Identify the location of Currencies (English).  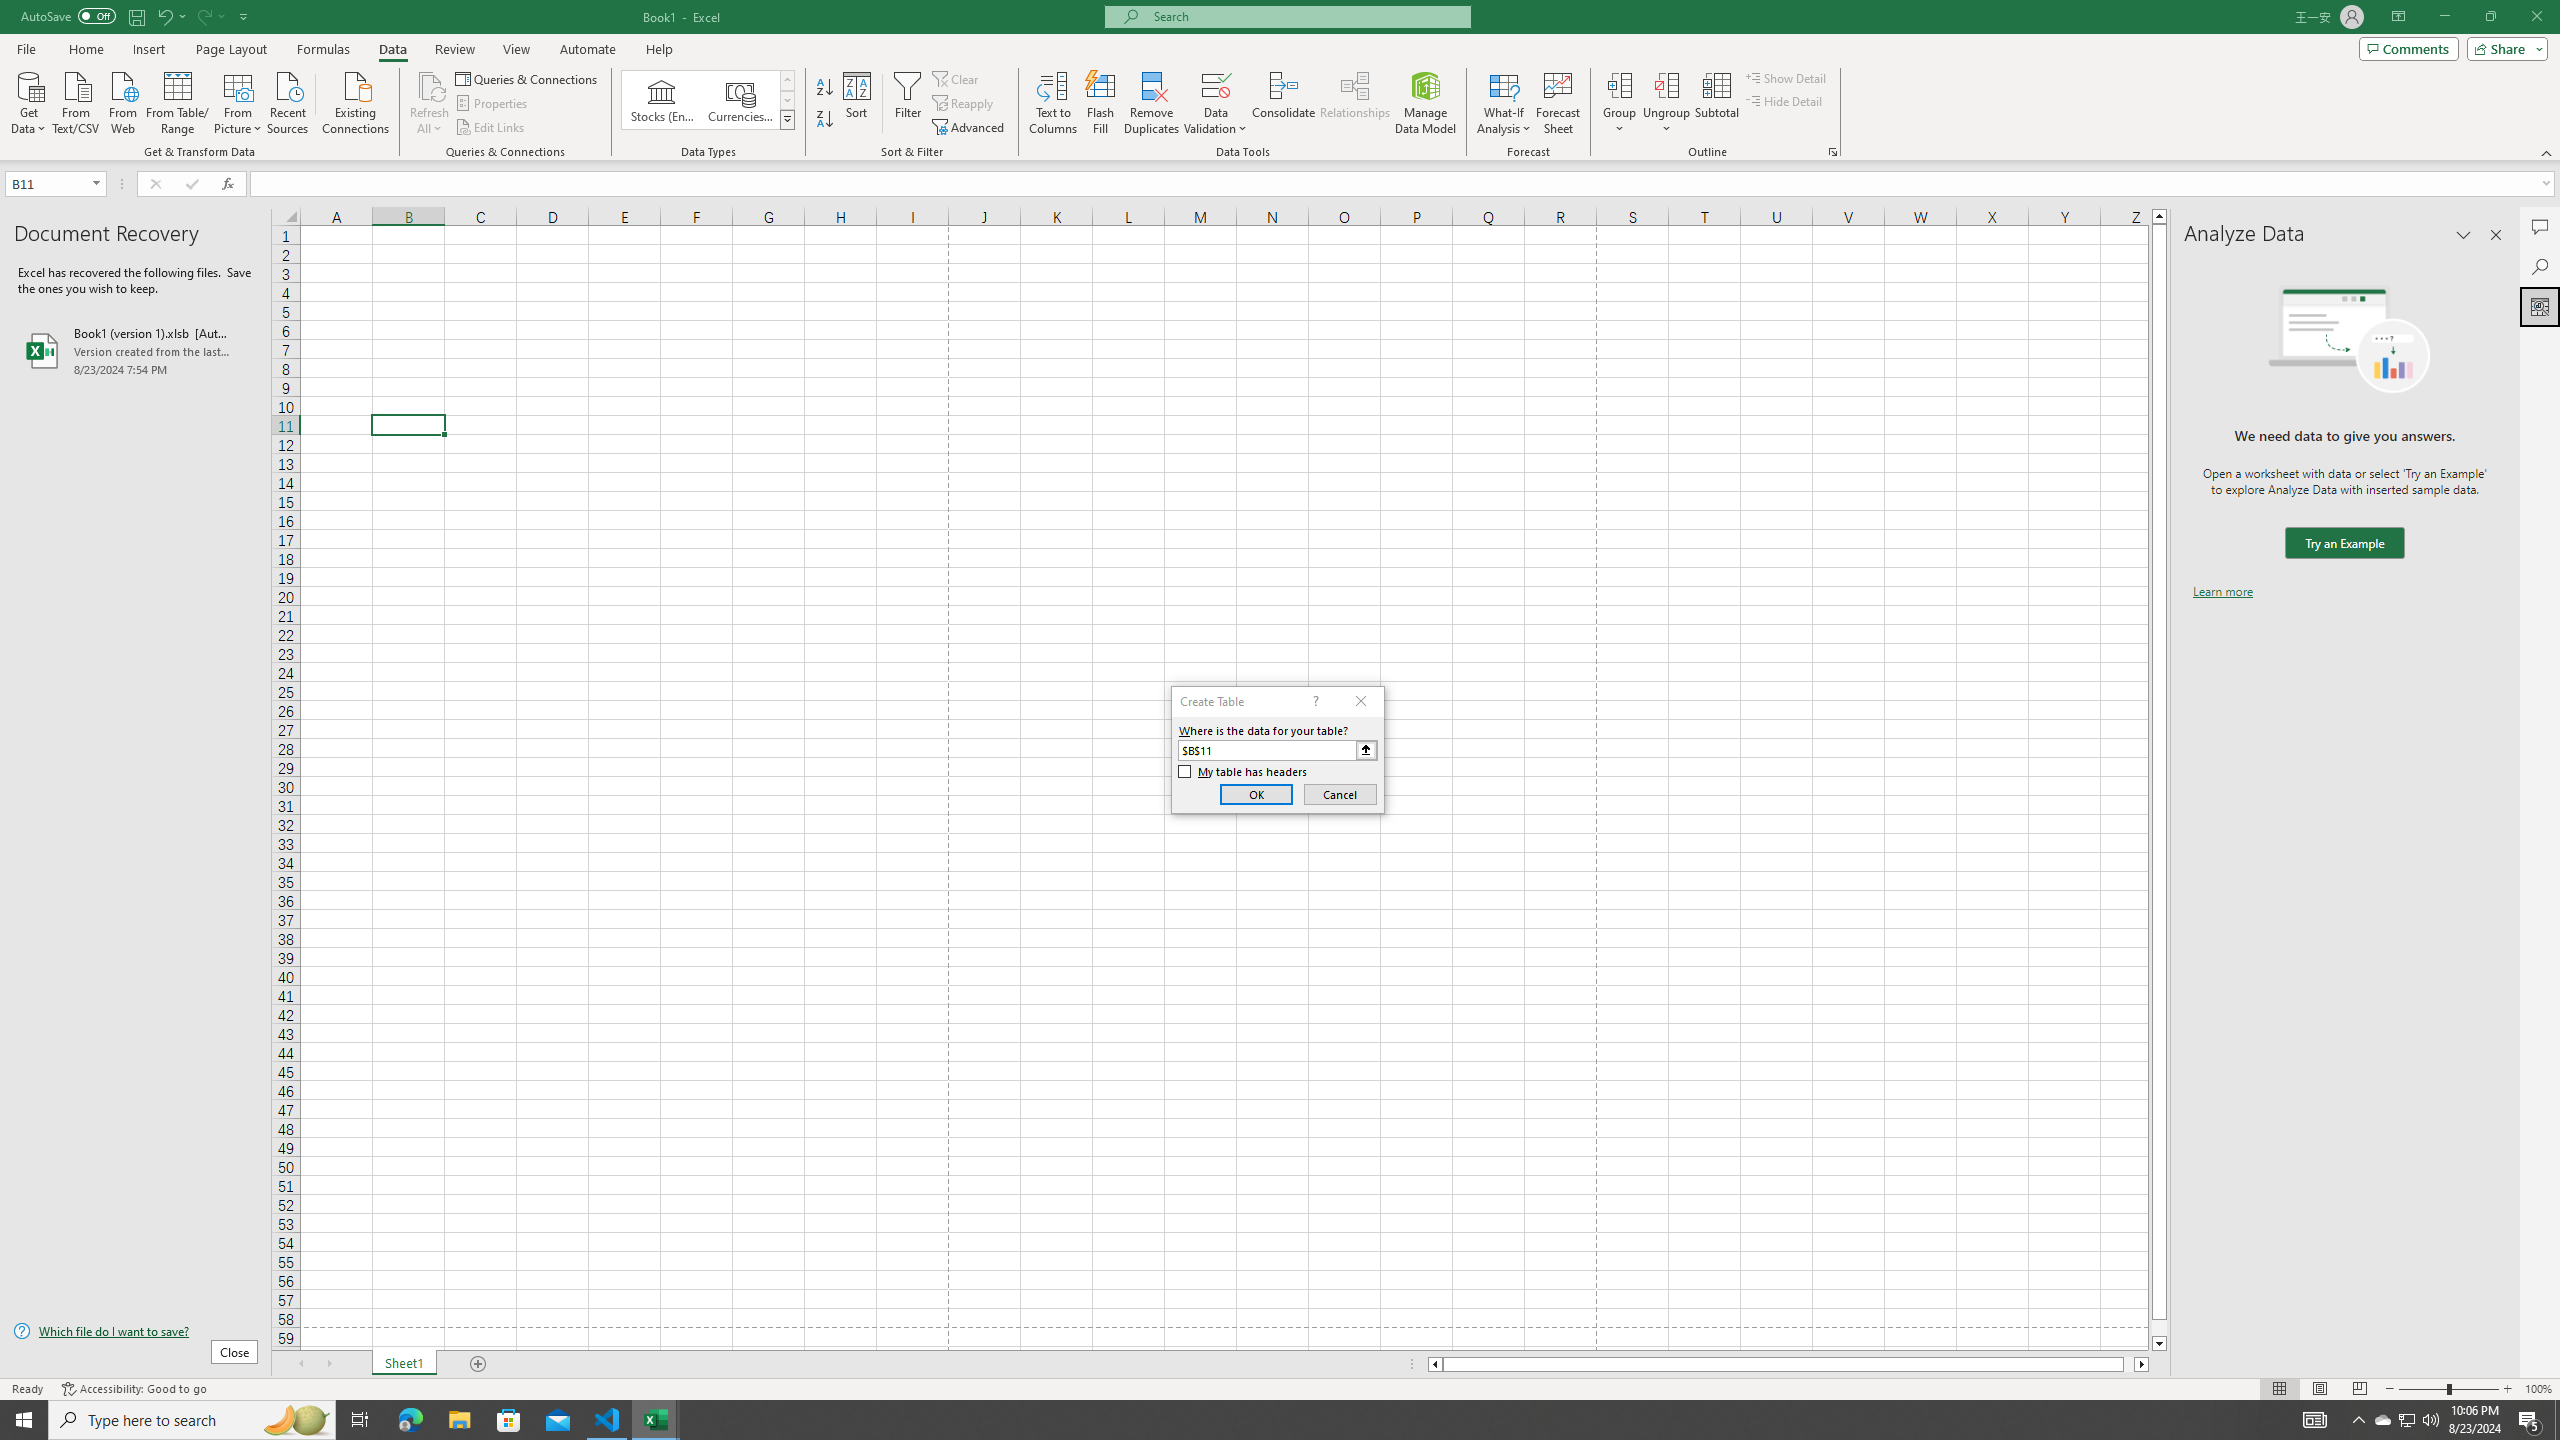
(740, 100).